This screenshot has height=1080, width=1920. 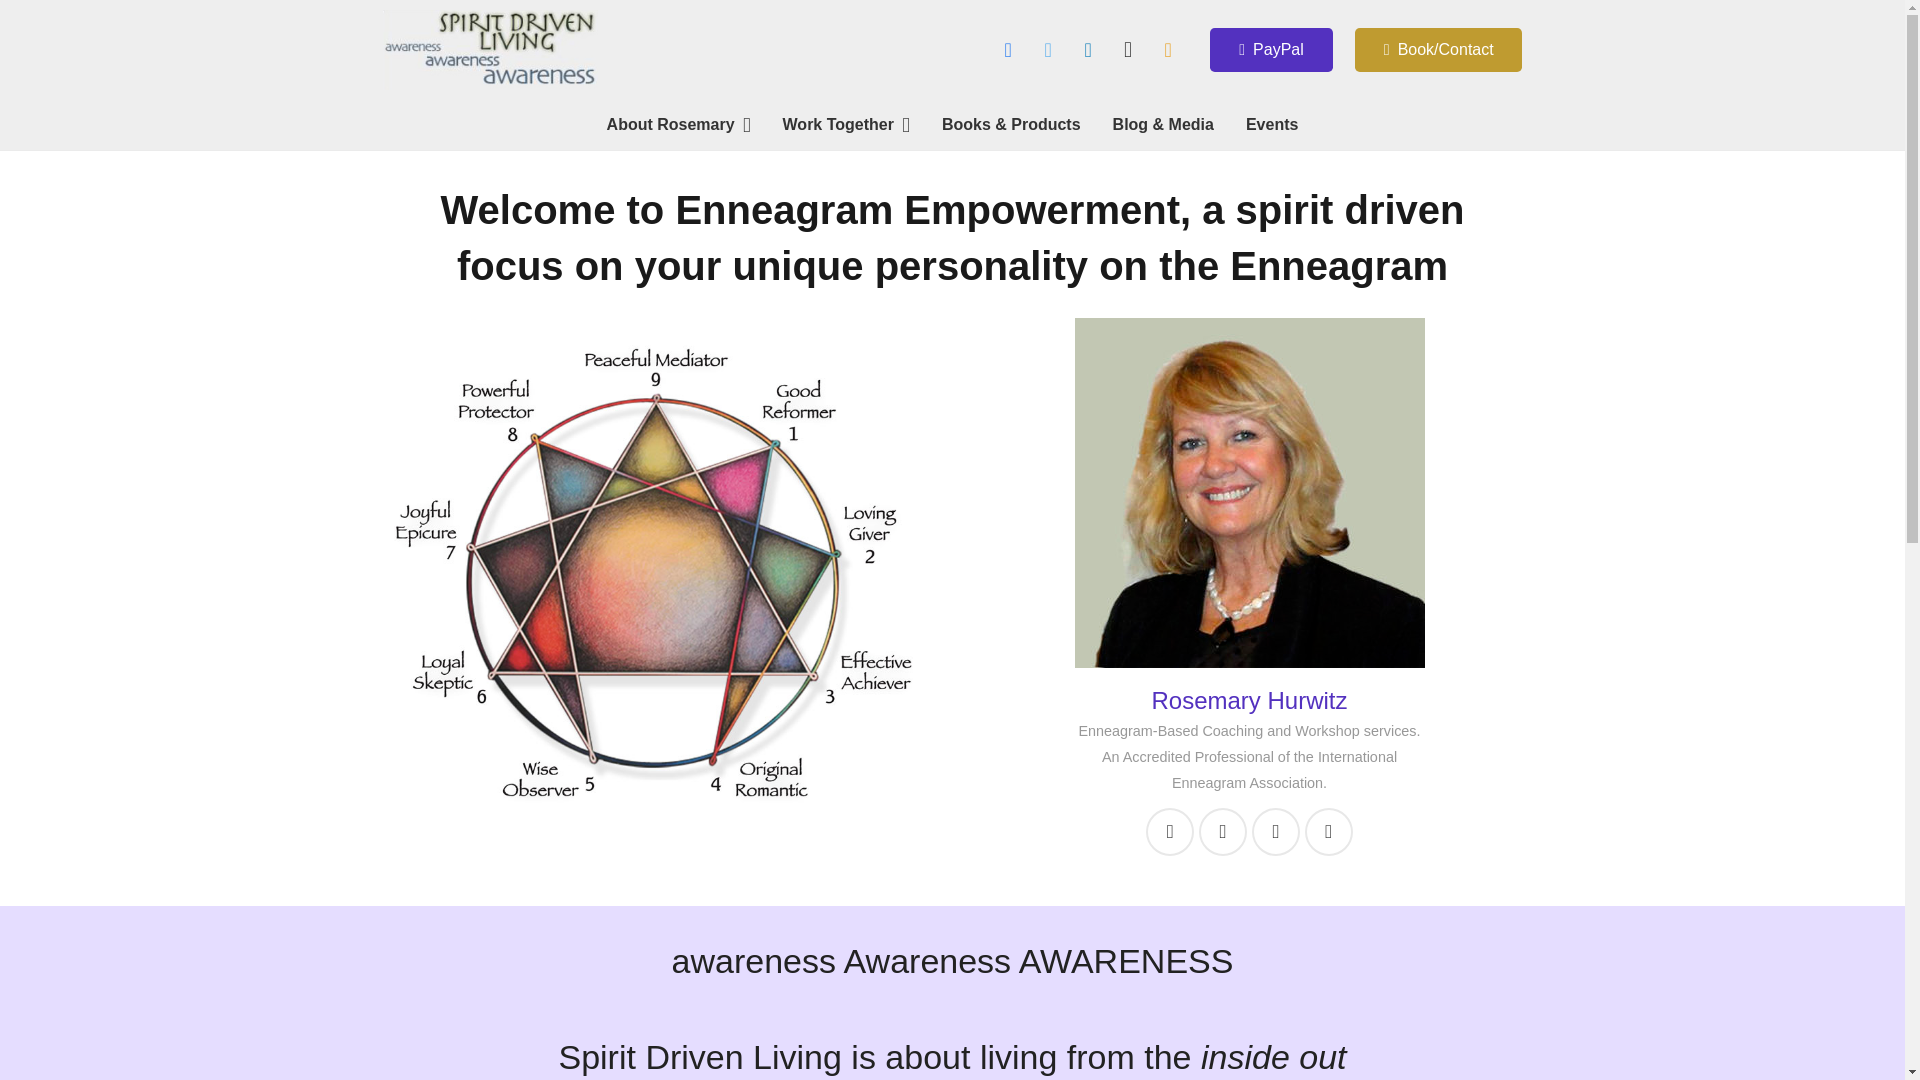 What do you see at coordinates (1248, 700) in the screenshot?
I see `Rosemary Hurwitz` at bounding box center [1248, 700].